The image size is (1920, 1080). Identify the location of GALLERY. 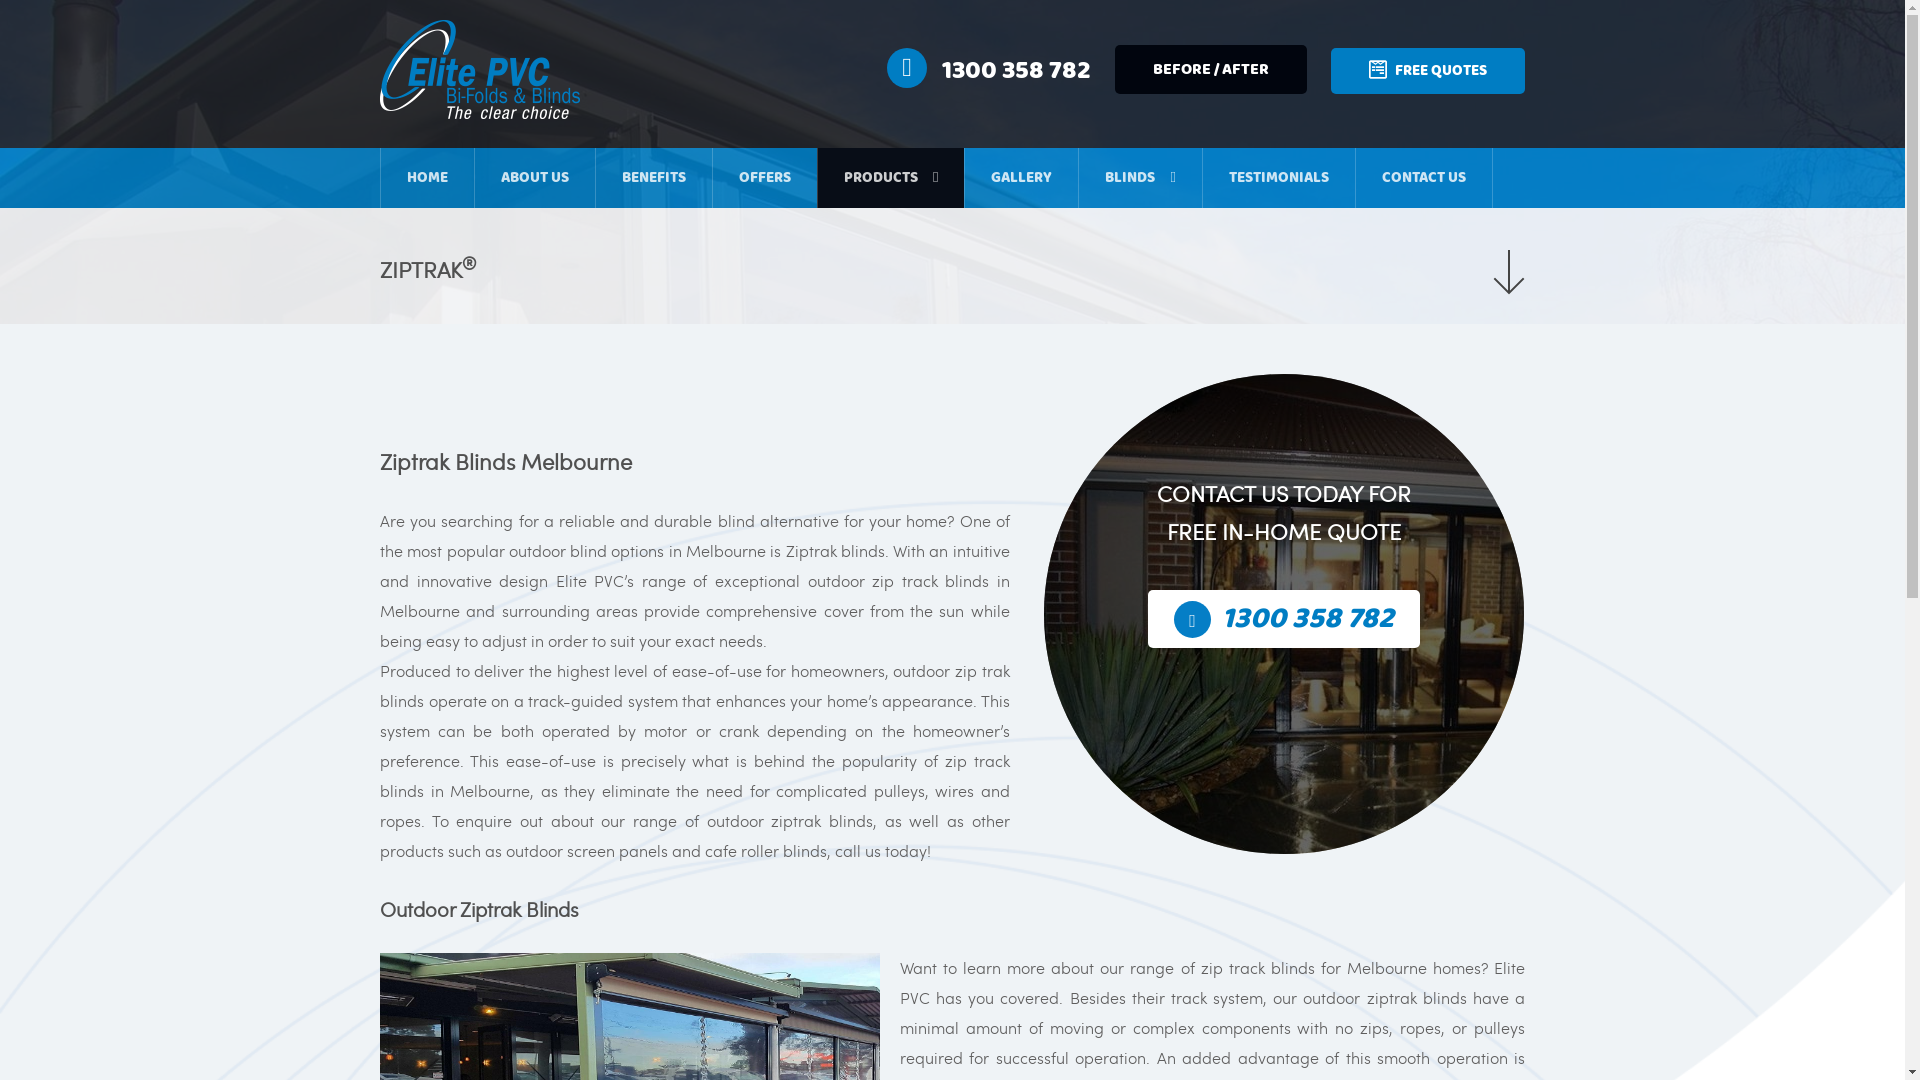
(1021, 178).